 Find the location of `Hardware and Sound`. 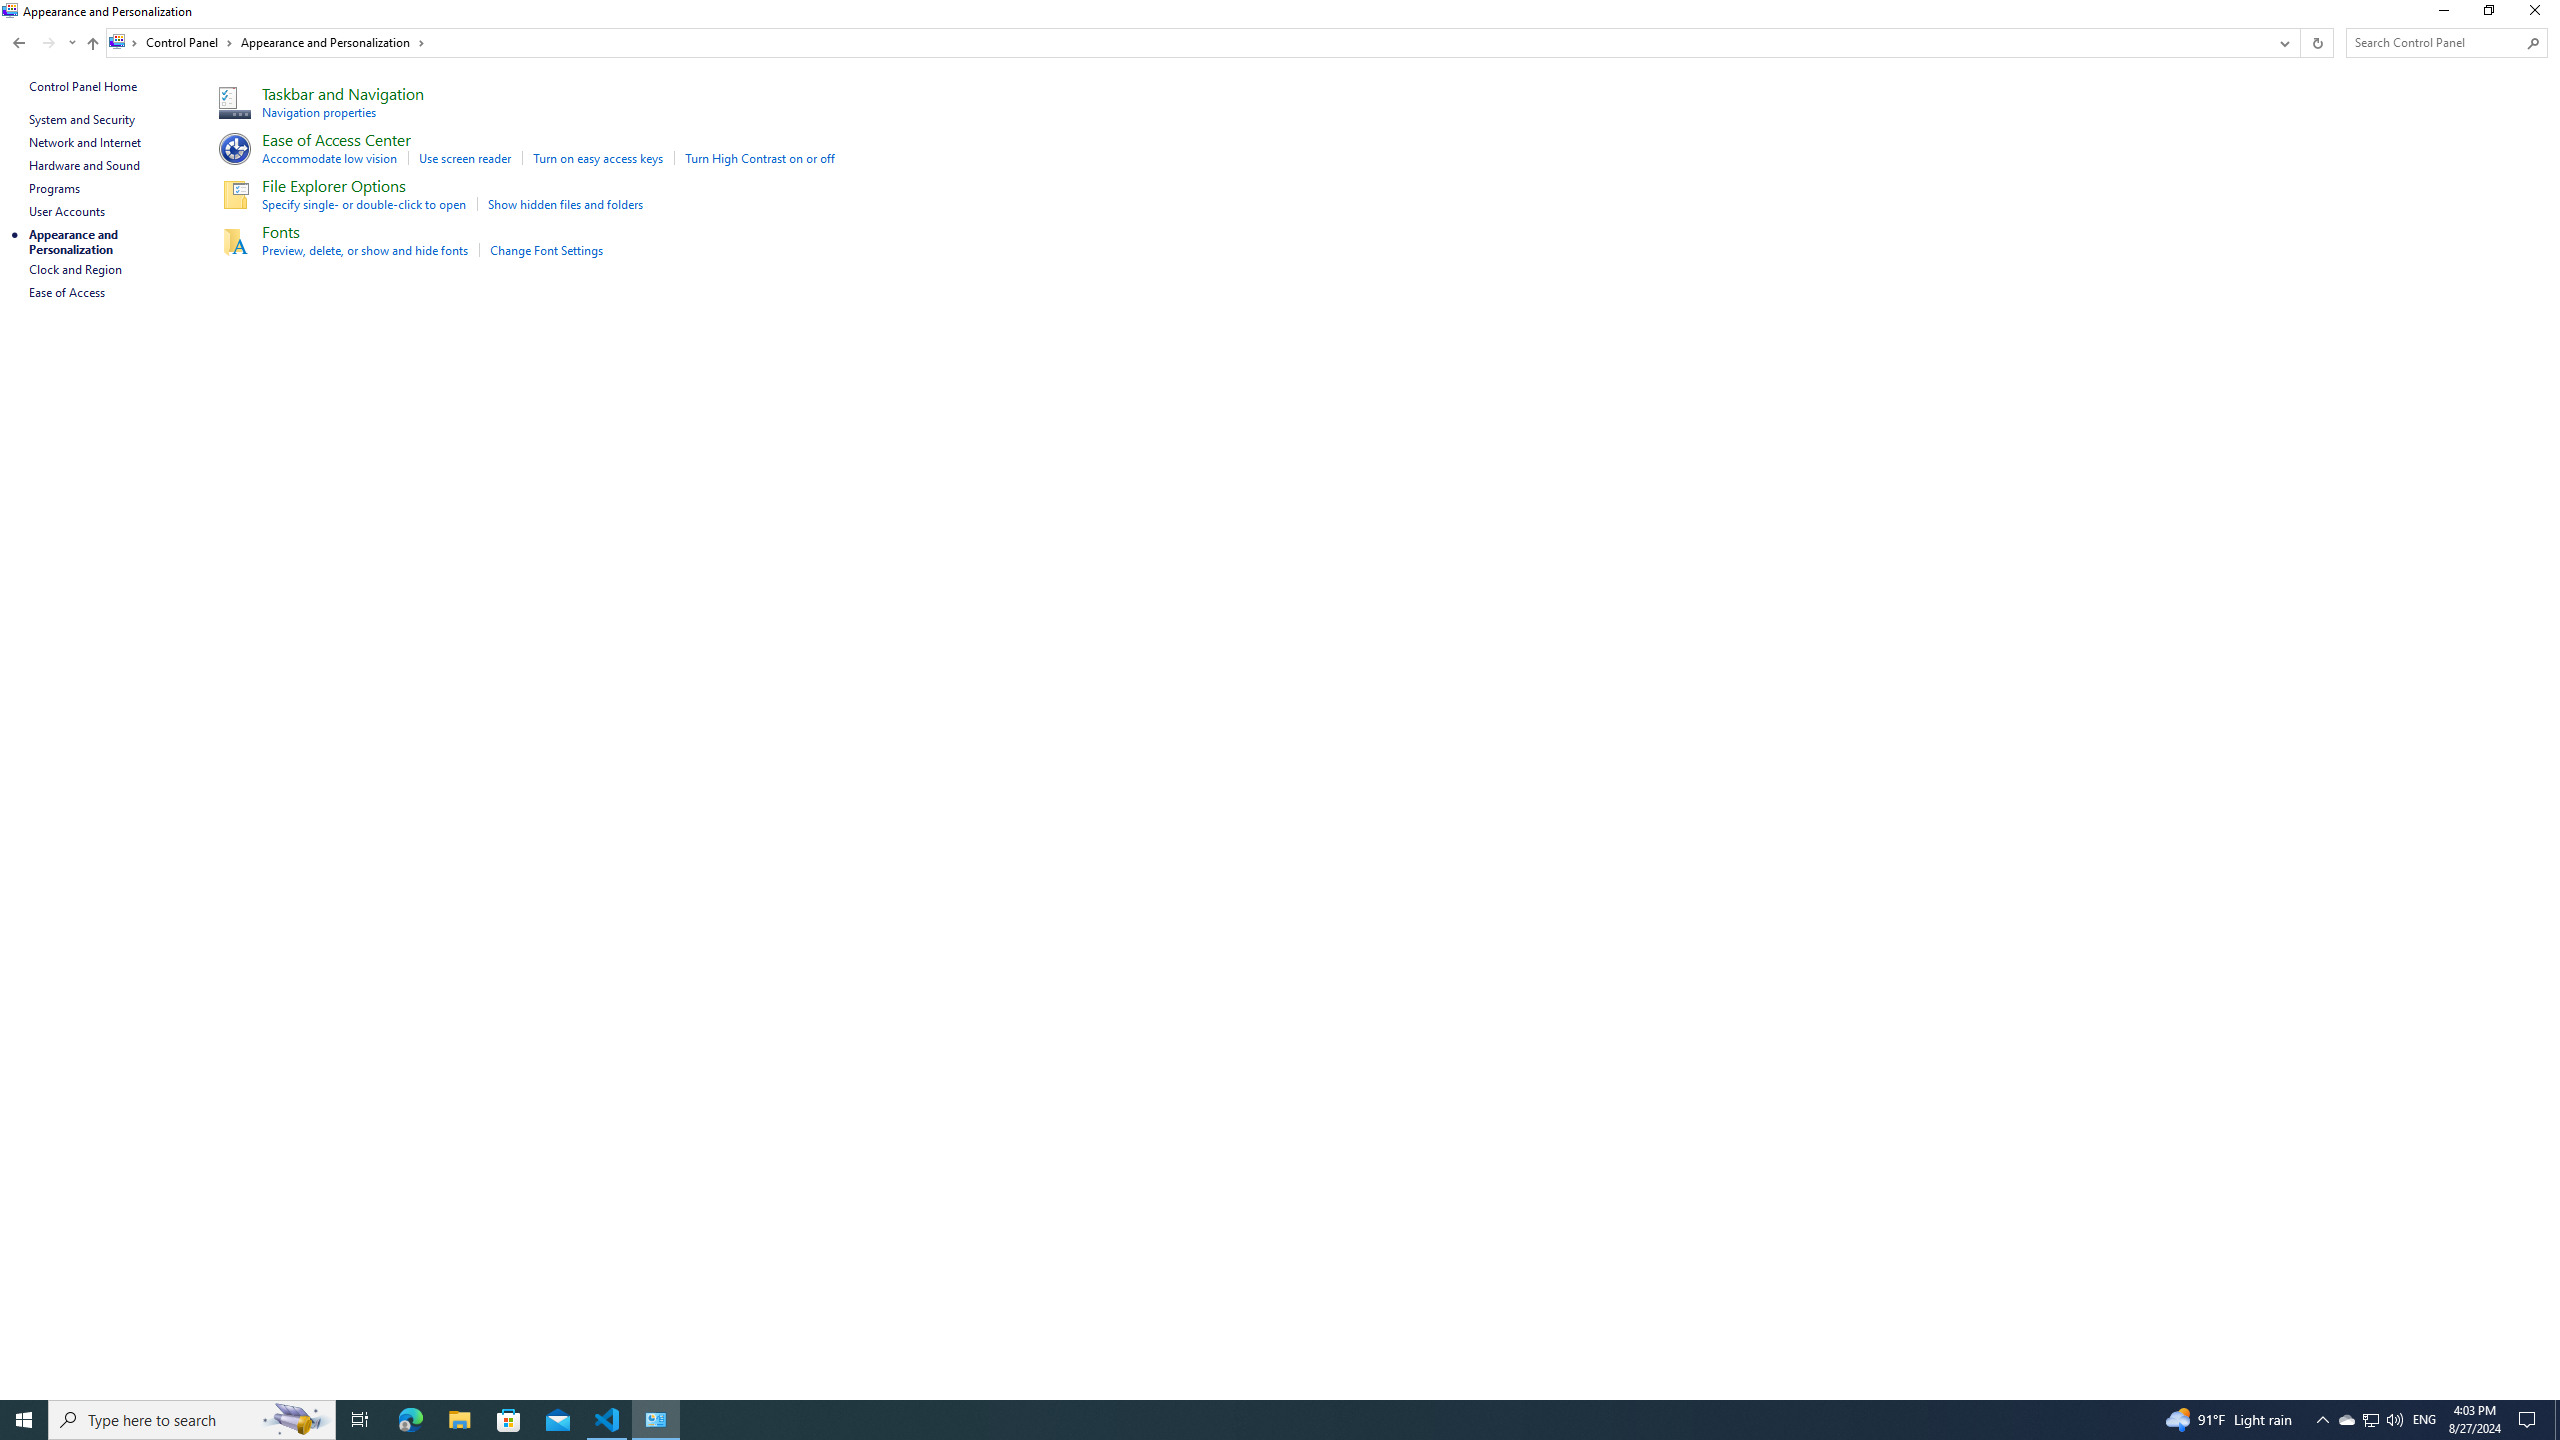

Hardware and Sound is located at coordinates (84, 165).